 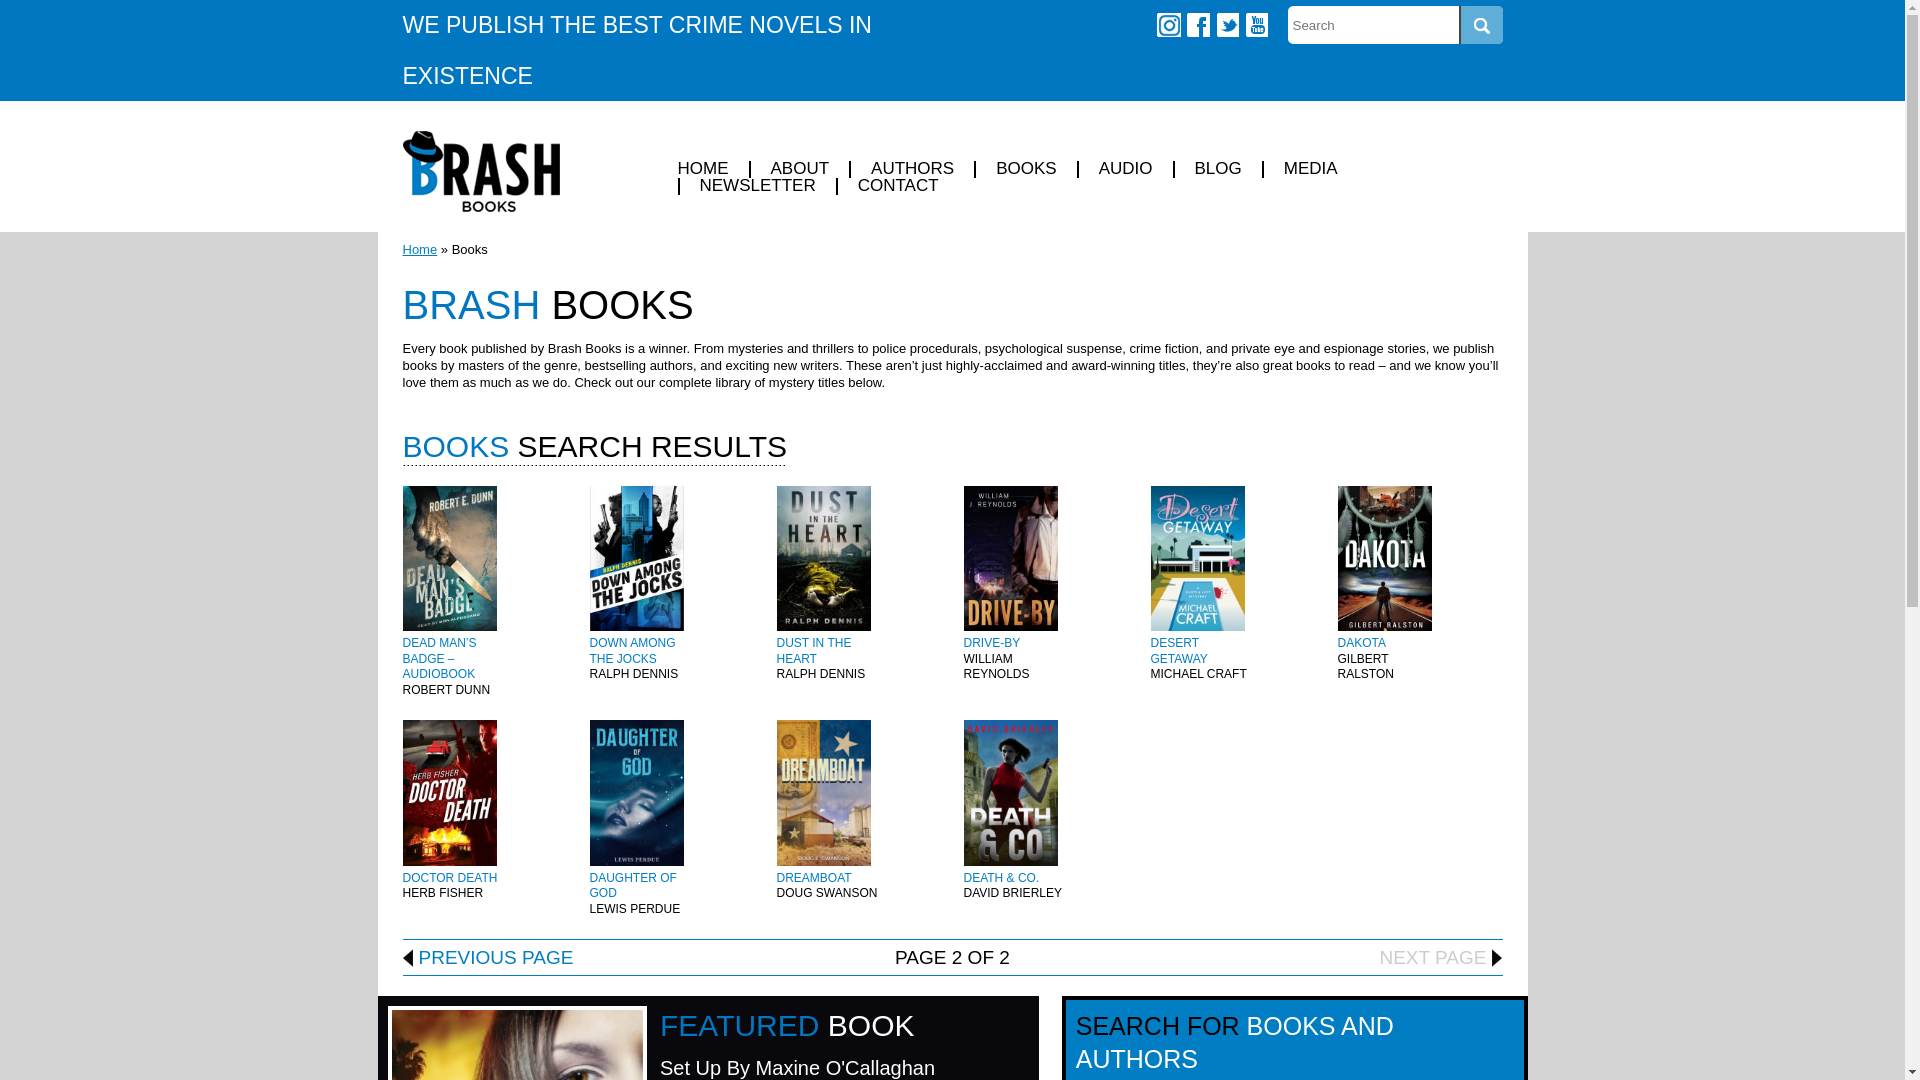 What do you see at coordinates (632, 651) in the screenshot?
I see `DOWN AMONG THE JOCKS` at bounding box center [632, 651].